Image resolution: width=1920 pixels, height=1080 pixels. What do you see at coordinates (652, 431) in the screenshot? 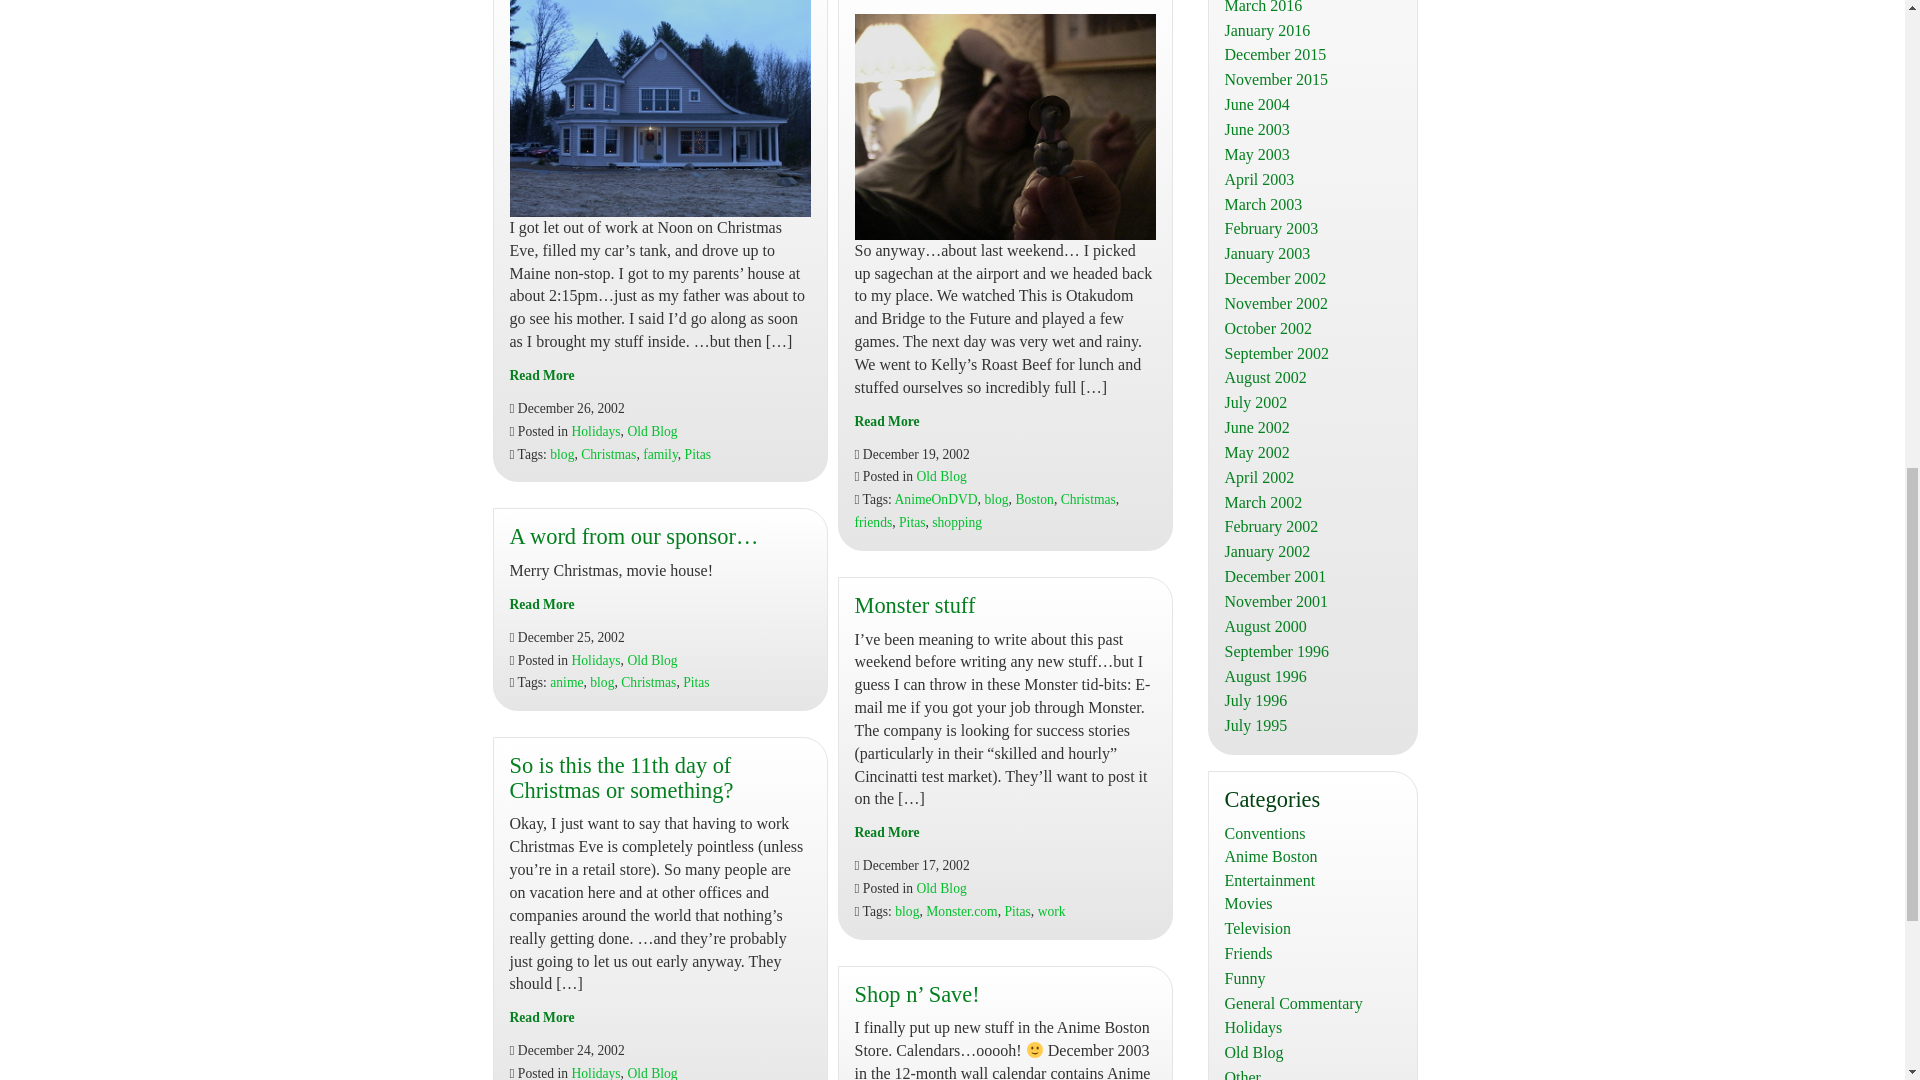
I see `Old Blog` at bounding box center [652, 431].